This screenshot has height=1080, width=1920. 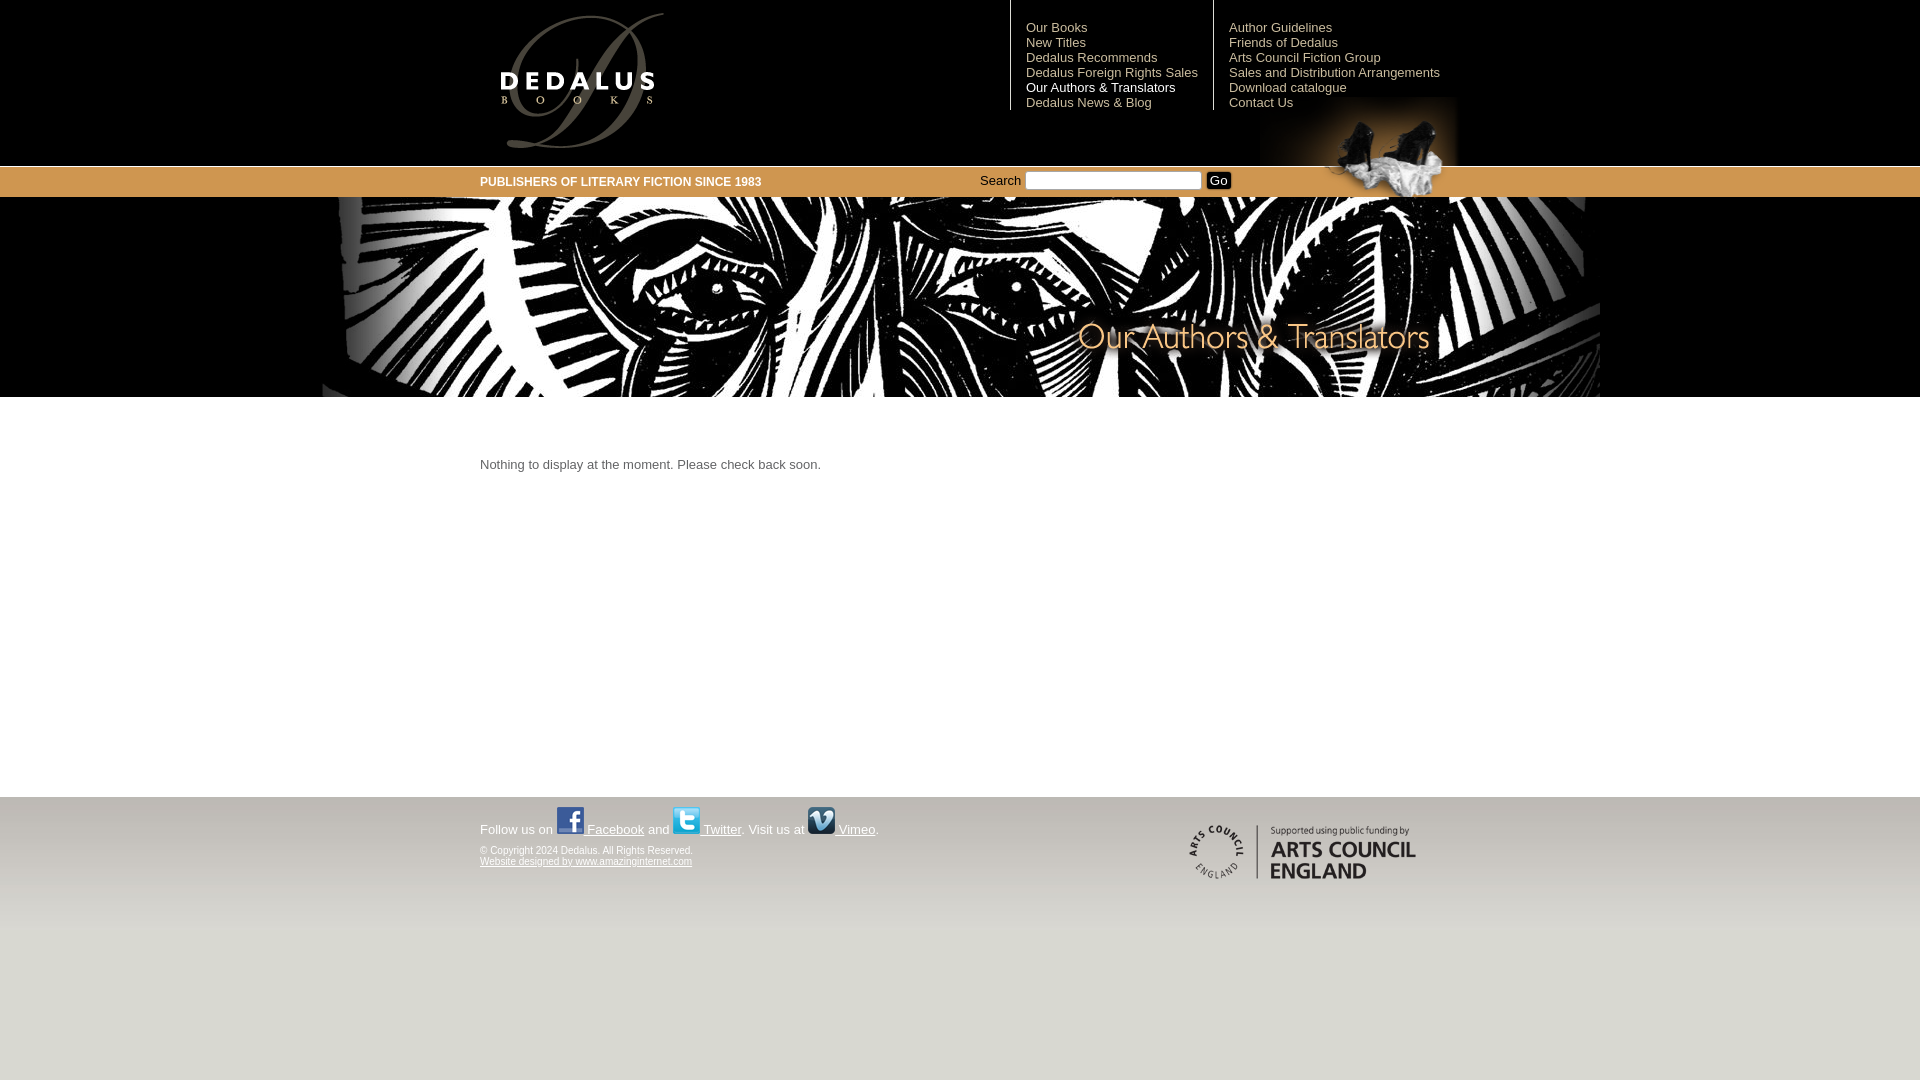 What do you see at coordinates (1218, 180) in the screenshot?
I see `Go` at bounding box center [1218, 180].